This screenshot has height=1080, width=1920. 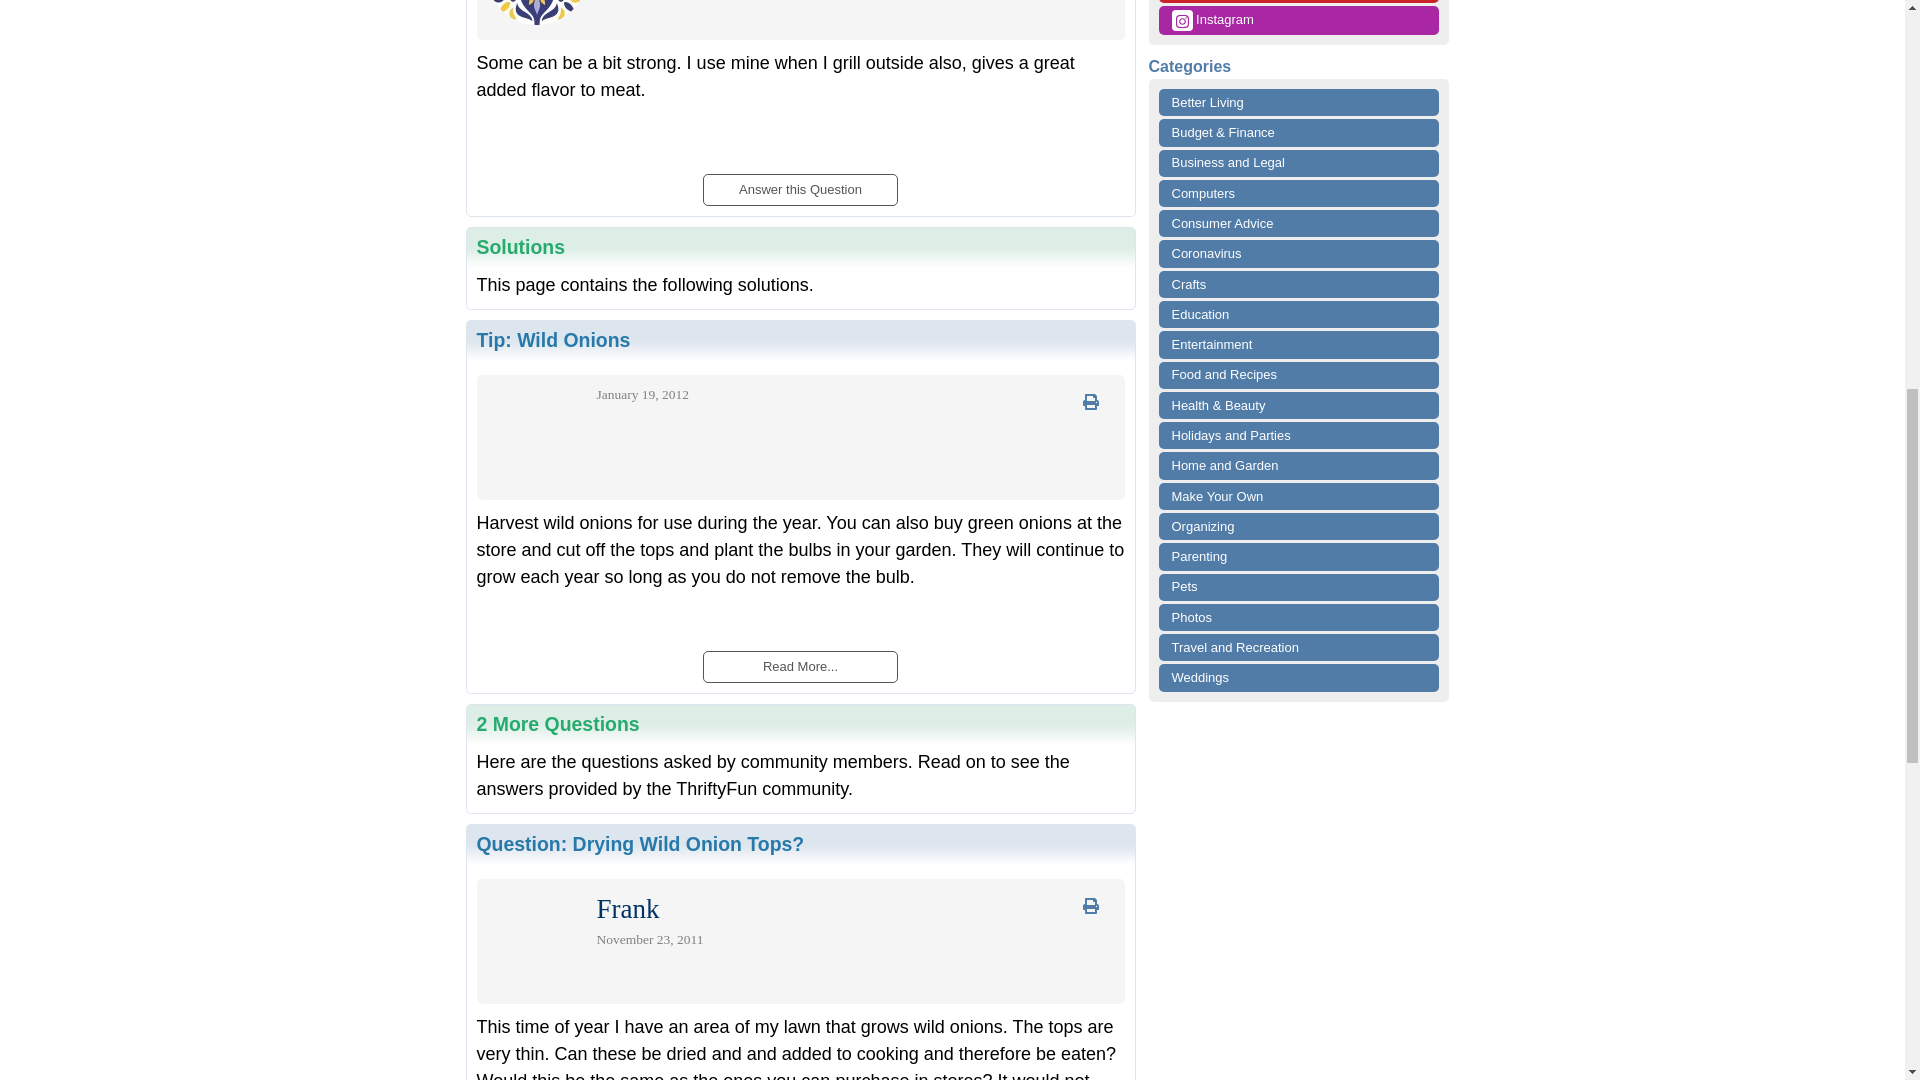 What do you see at coordinates (552, 340) in the screenshot?
I see `Tip: Wild Onions` at bounding box center [552, 340].